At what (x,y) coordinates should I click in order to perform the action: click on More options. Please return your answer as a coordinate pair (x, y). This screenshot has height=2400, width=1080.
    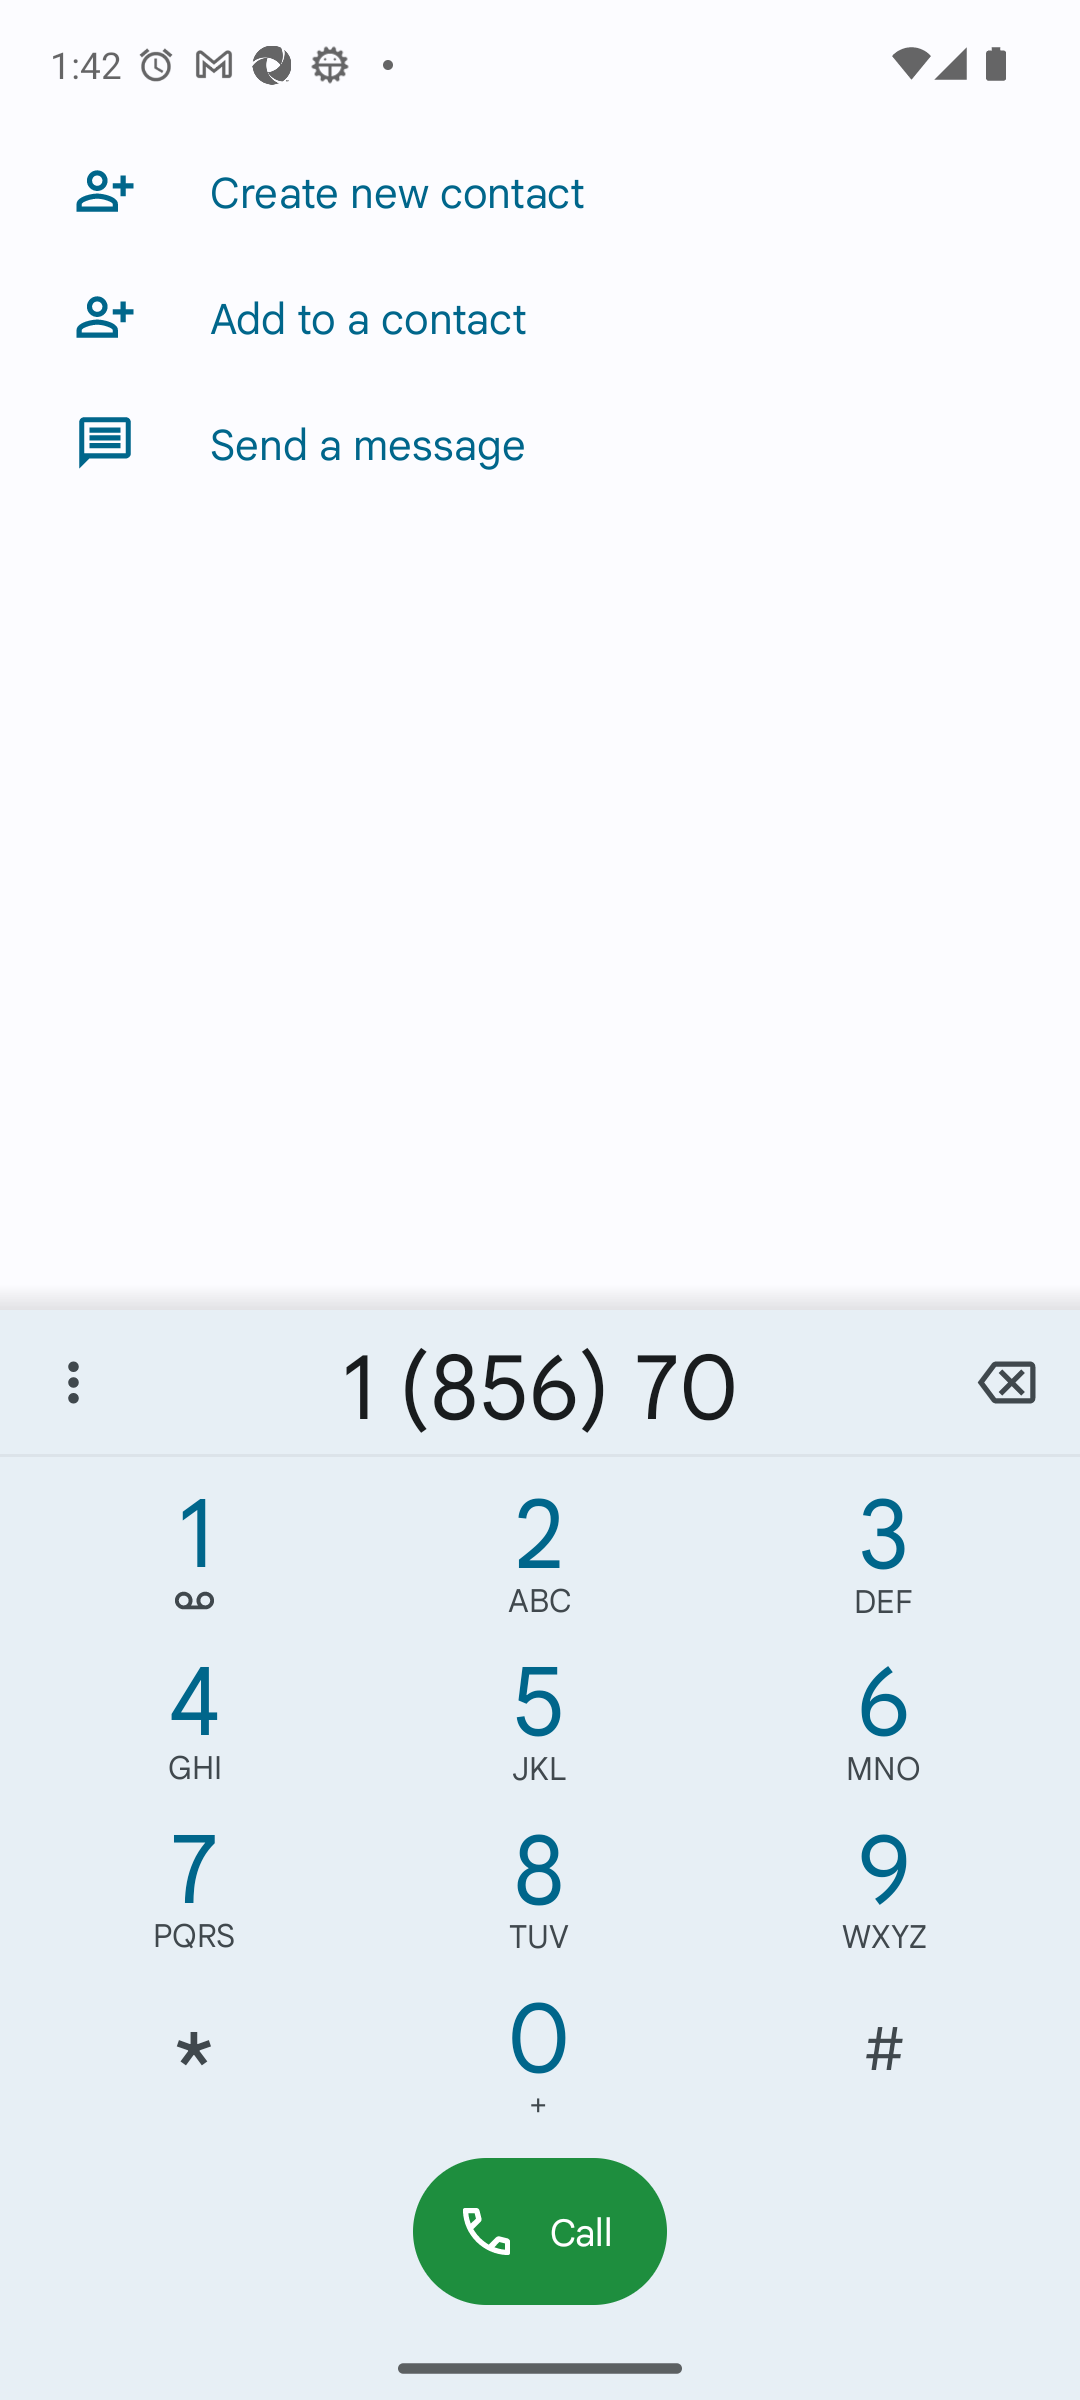
    Looking at the image, I should click on (73, 1382).